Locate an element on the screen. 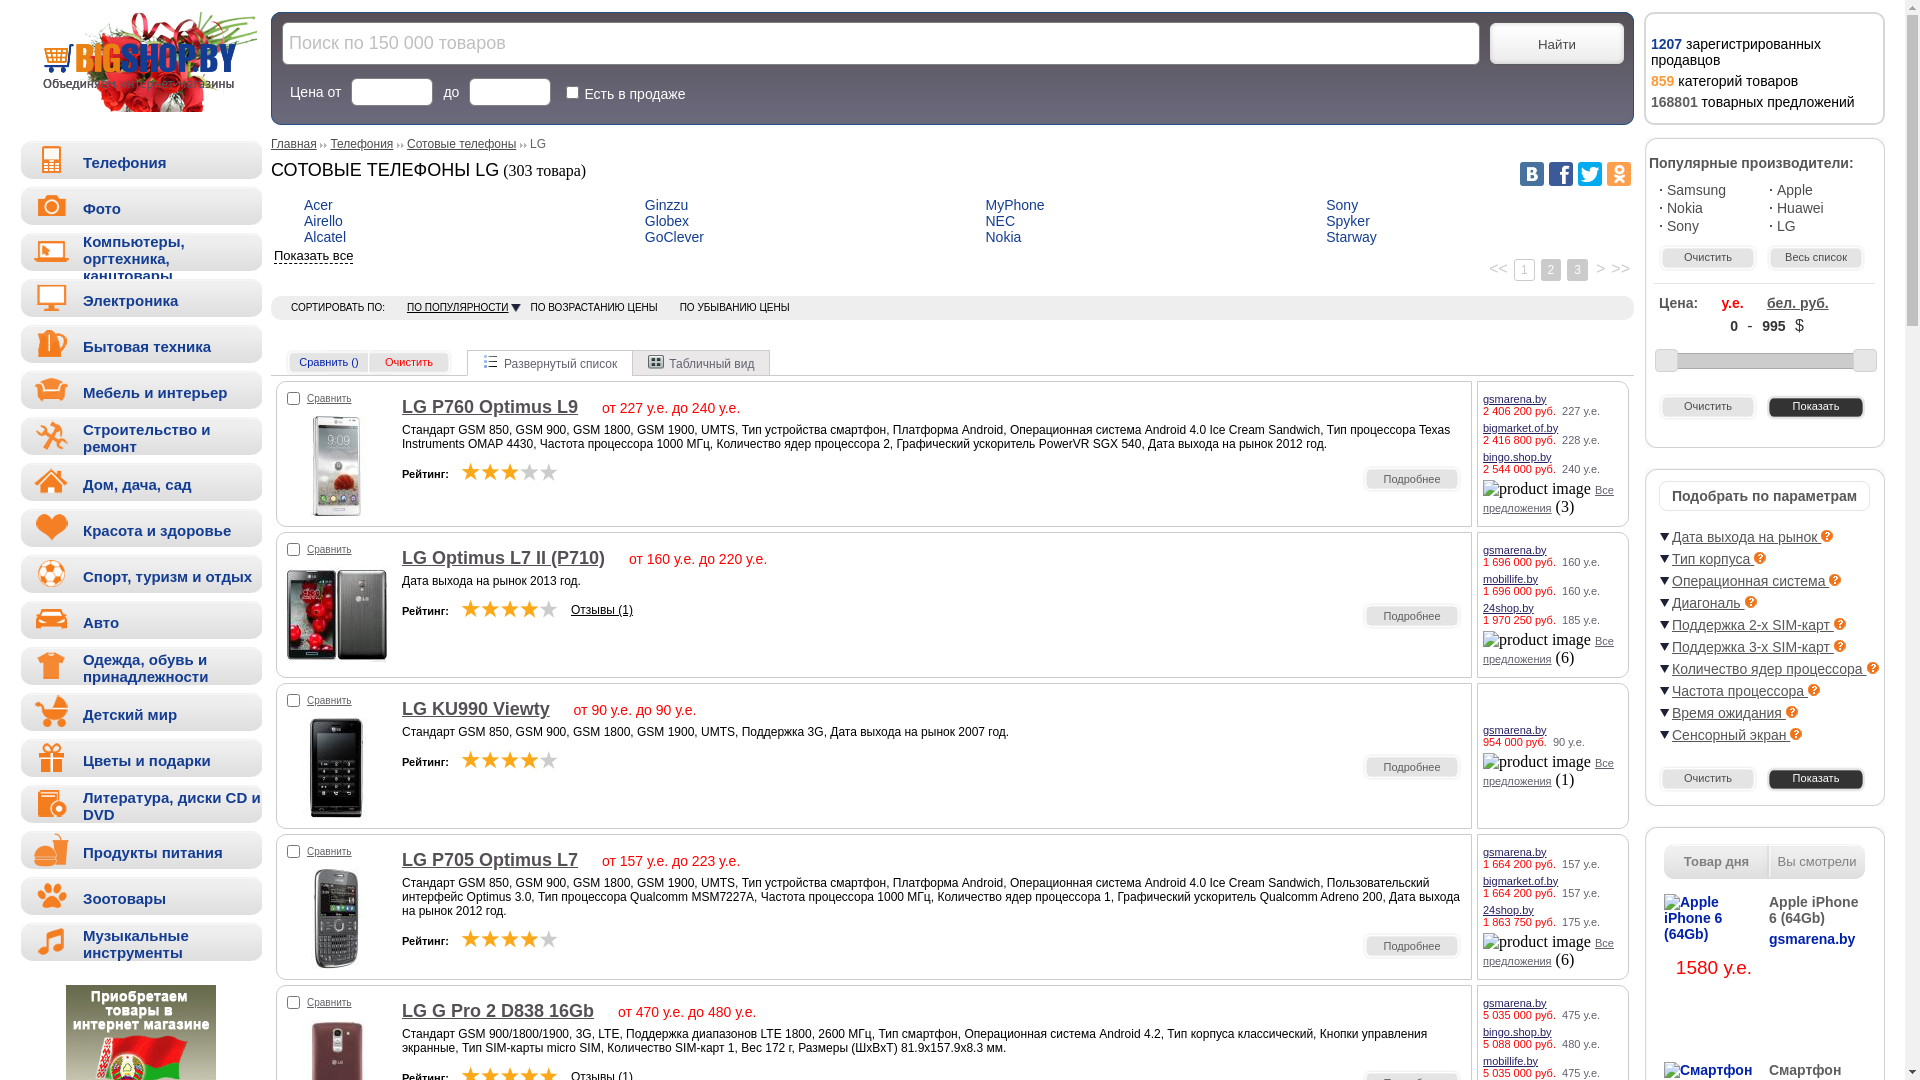 This screenshot has height=1080, width=1920. gsmarena.by is located at coordinates (1515, 852).